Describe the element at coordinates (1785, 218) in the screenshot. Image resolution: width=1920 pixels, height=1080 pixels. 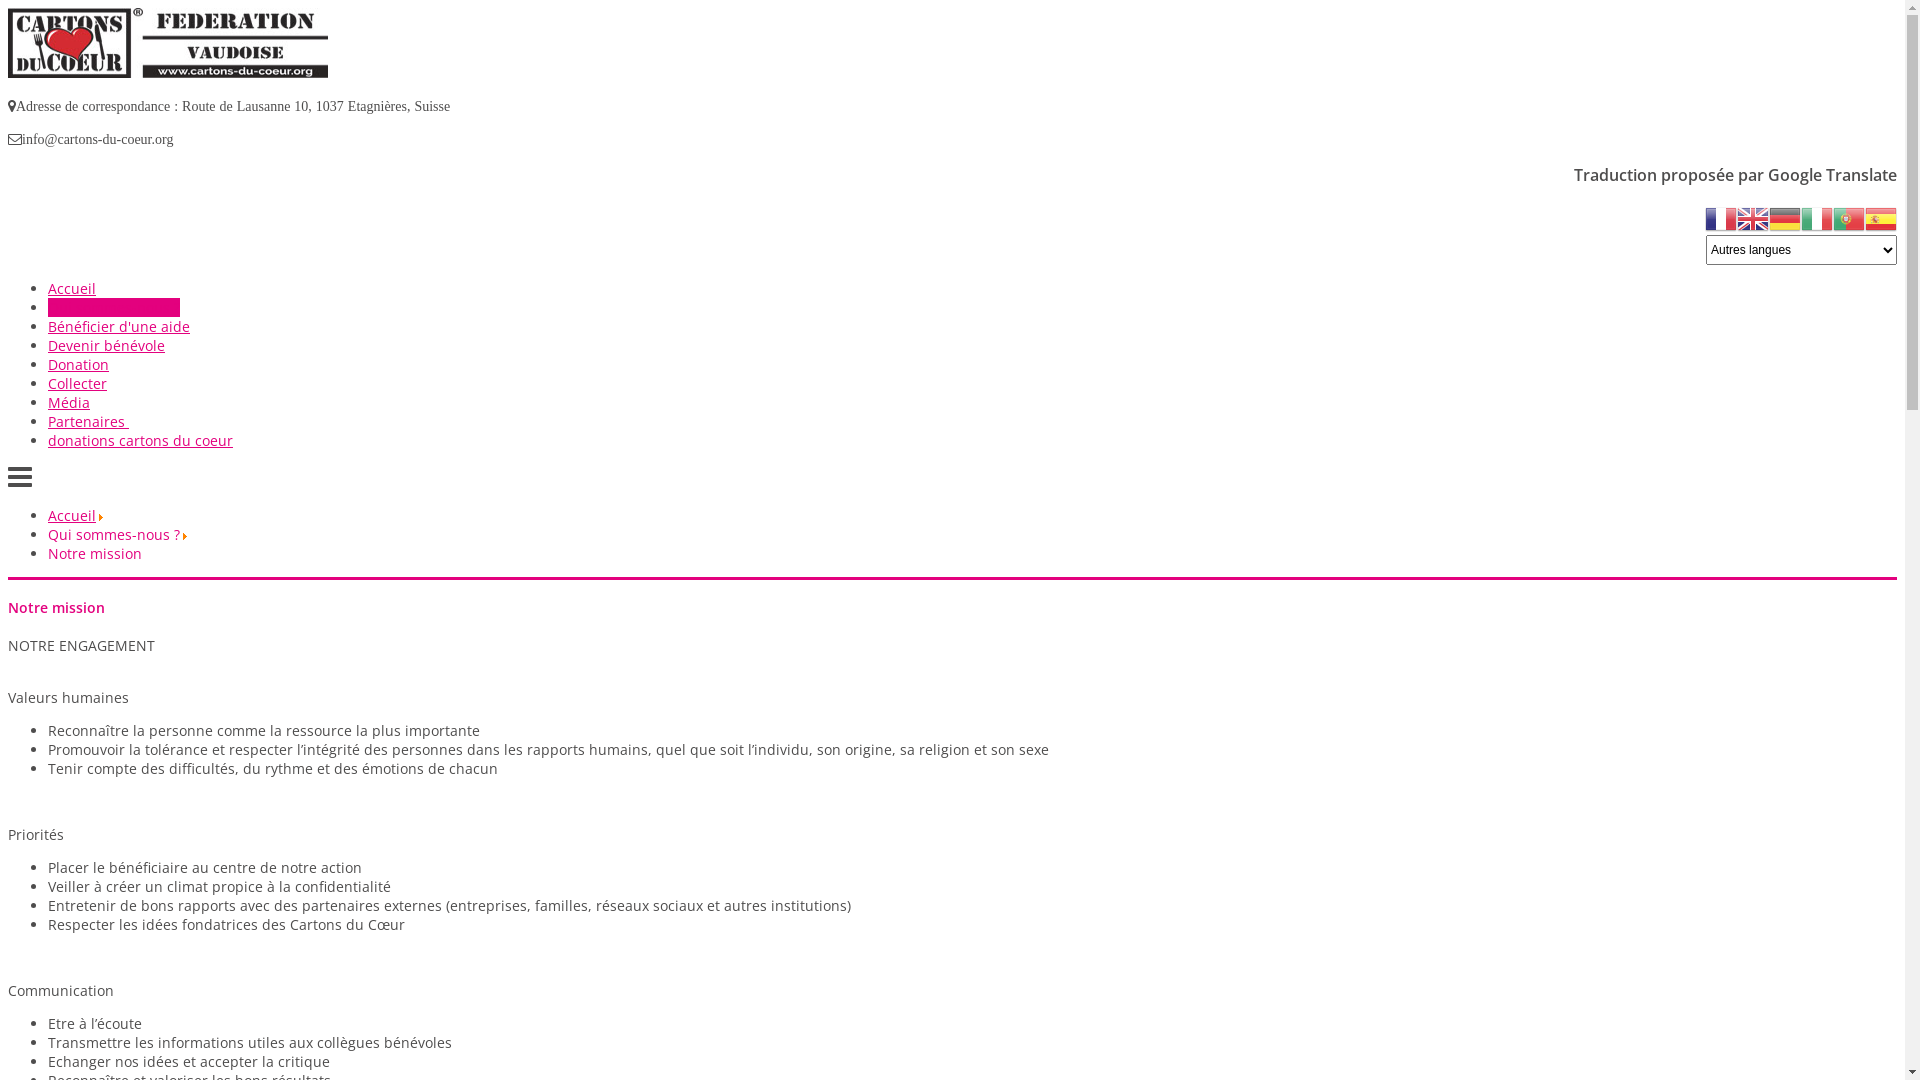
I see `German` at that location.